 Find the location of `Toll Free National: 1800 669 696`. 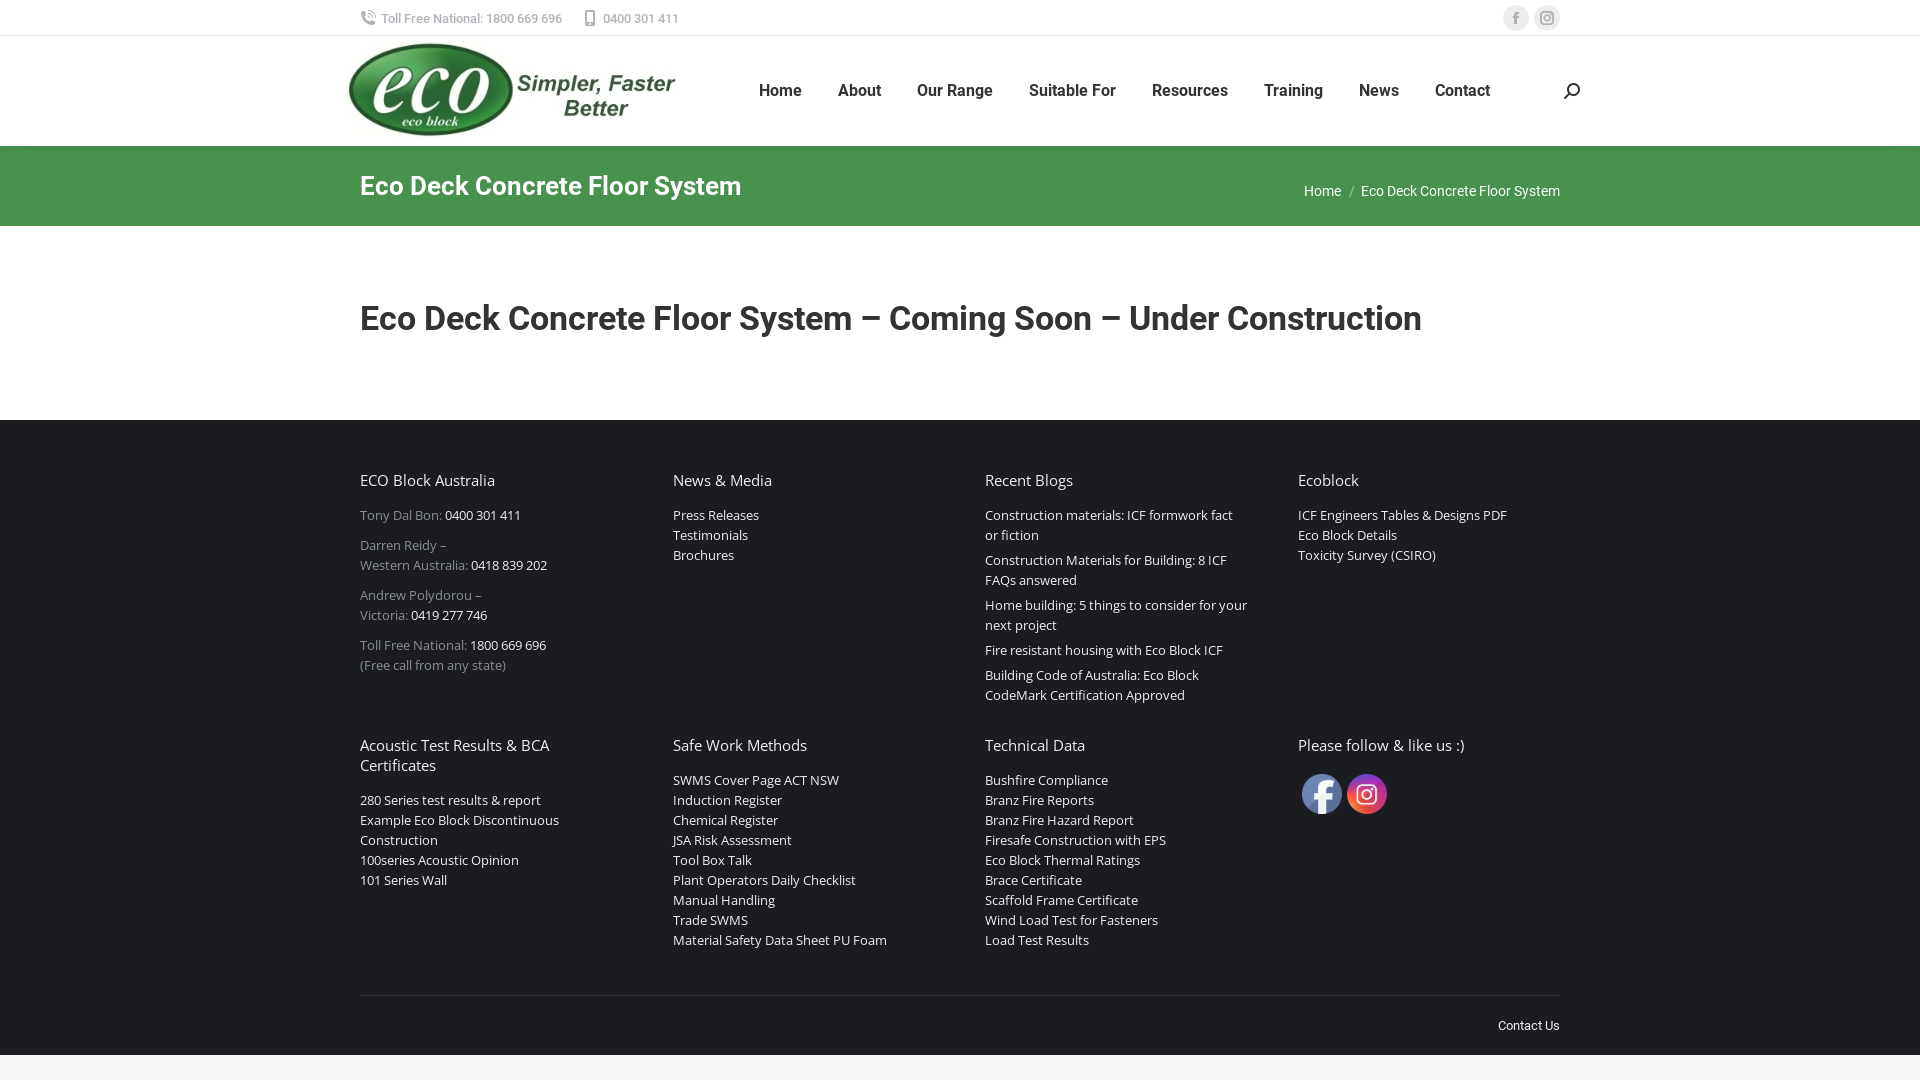

Toll Free National: 1800 669 696 is located at coordinates (461, 18).